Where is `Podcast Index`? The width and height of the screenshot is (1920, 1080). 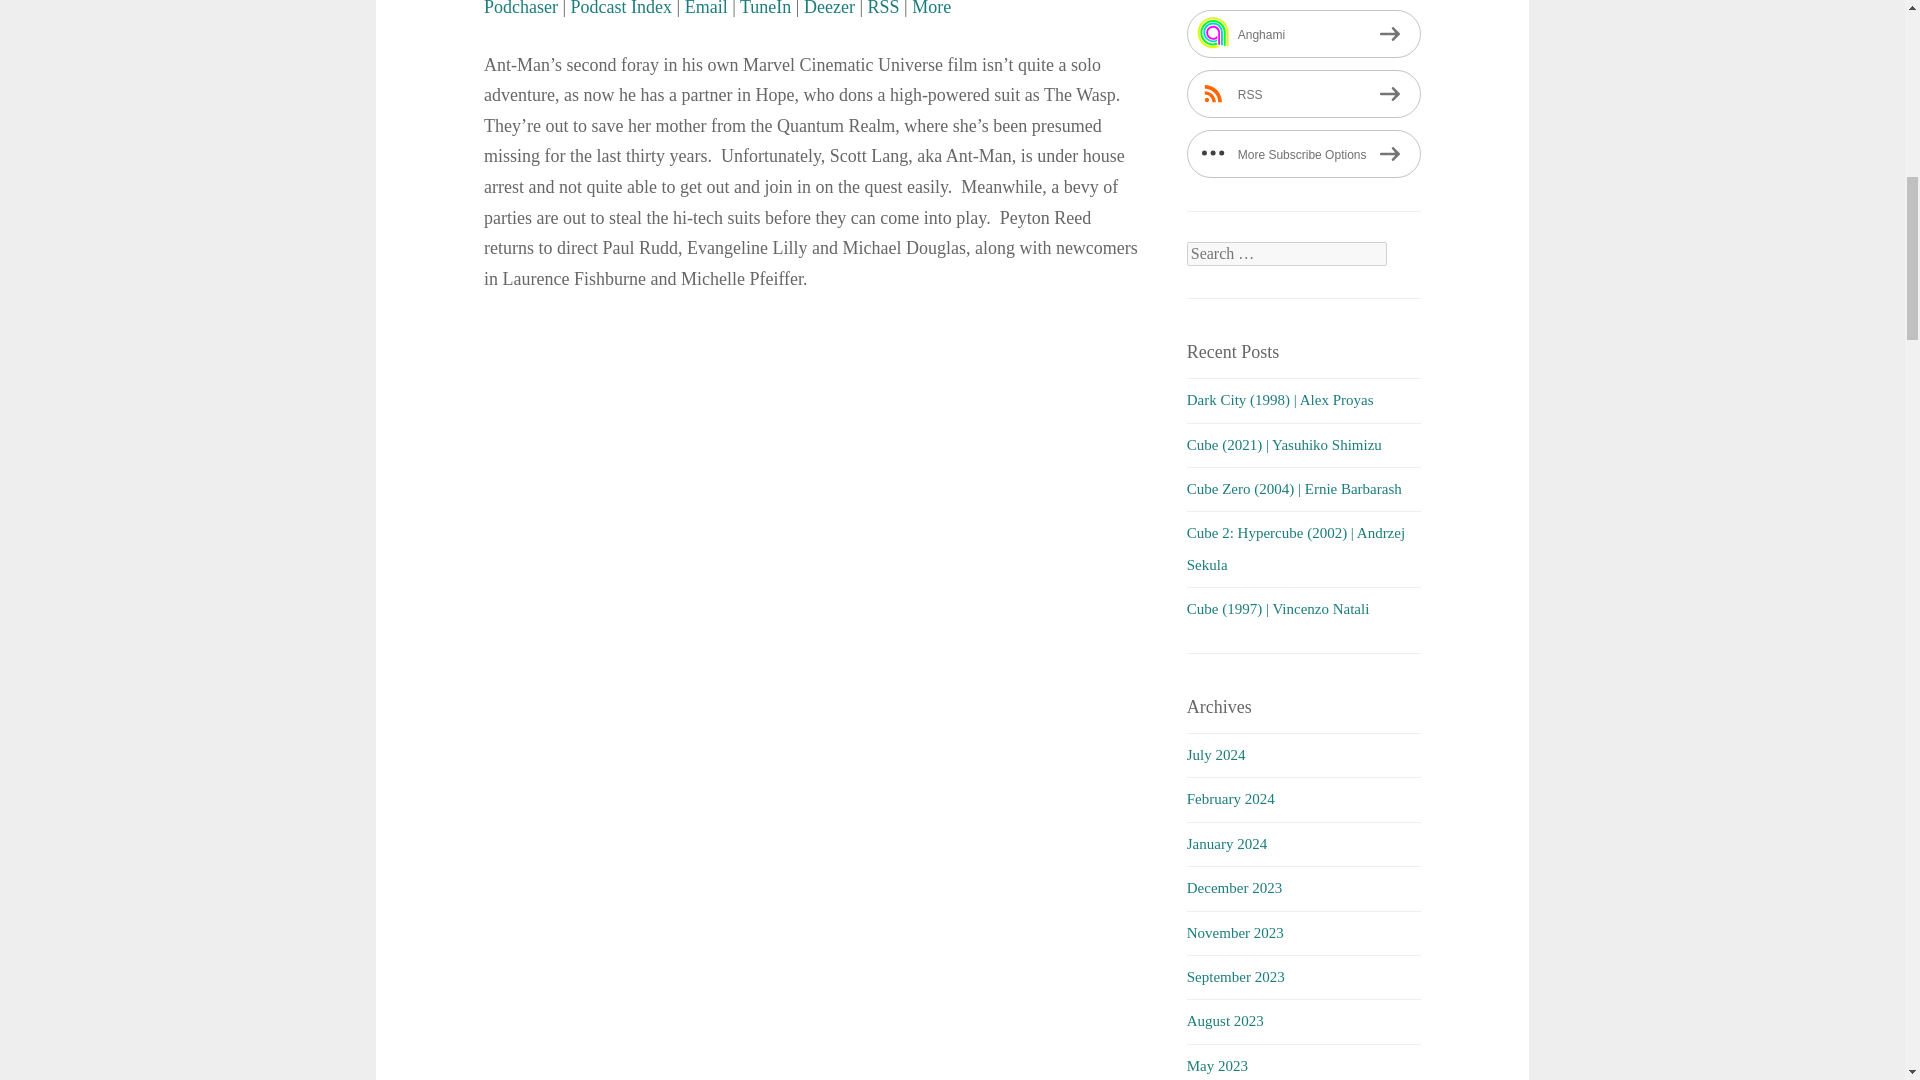 Podcast Index is located at coordinates (621, 8).